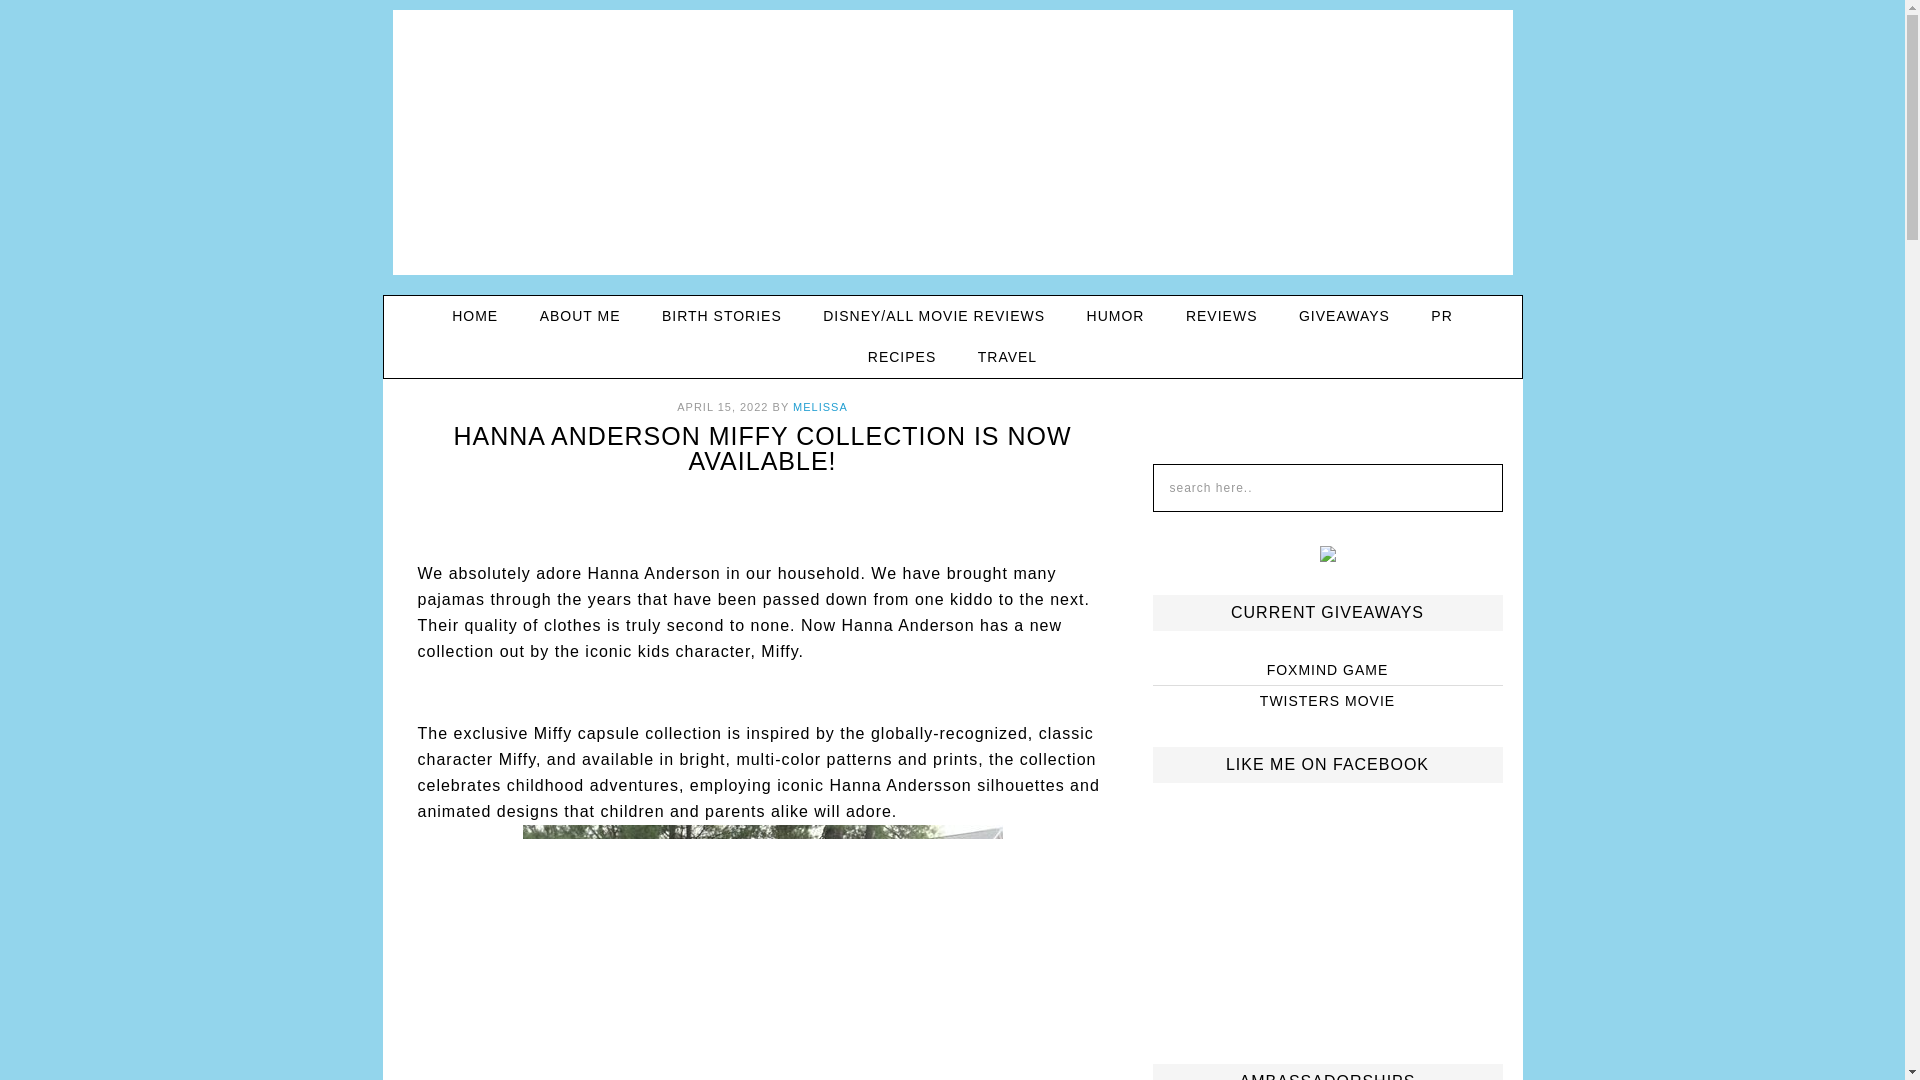 The width and height of the screenshot is (1920, 1080). Describe the element at coordinates (722, 316) in the screenshot. I see `BIRTH STORIES` at that location.